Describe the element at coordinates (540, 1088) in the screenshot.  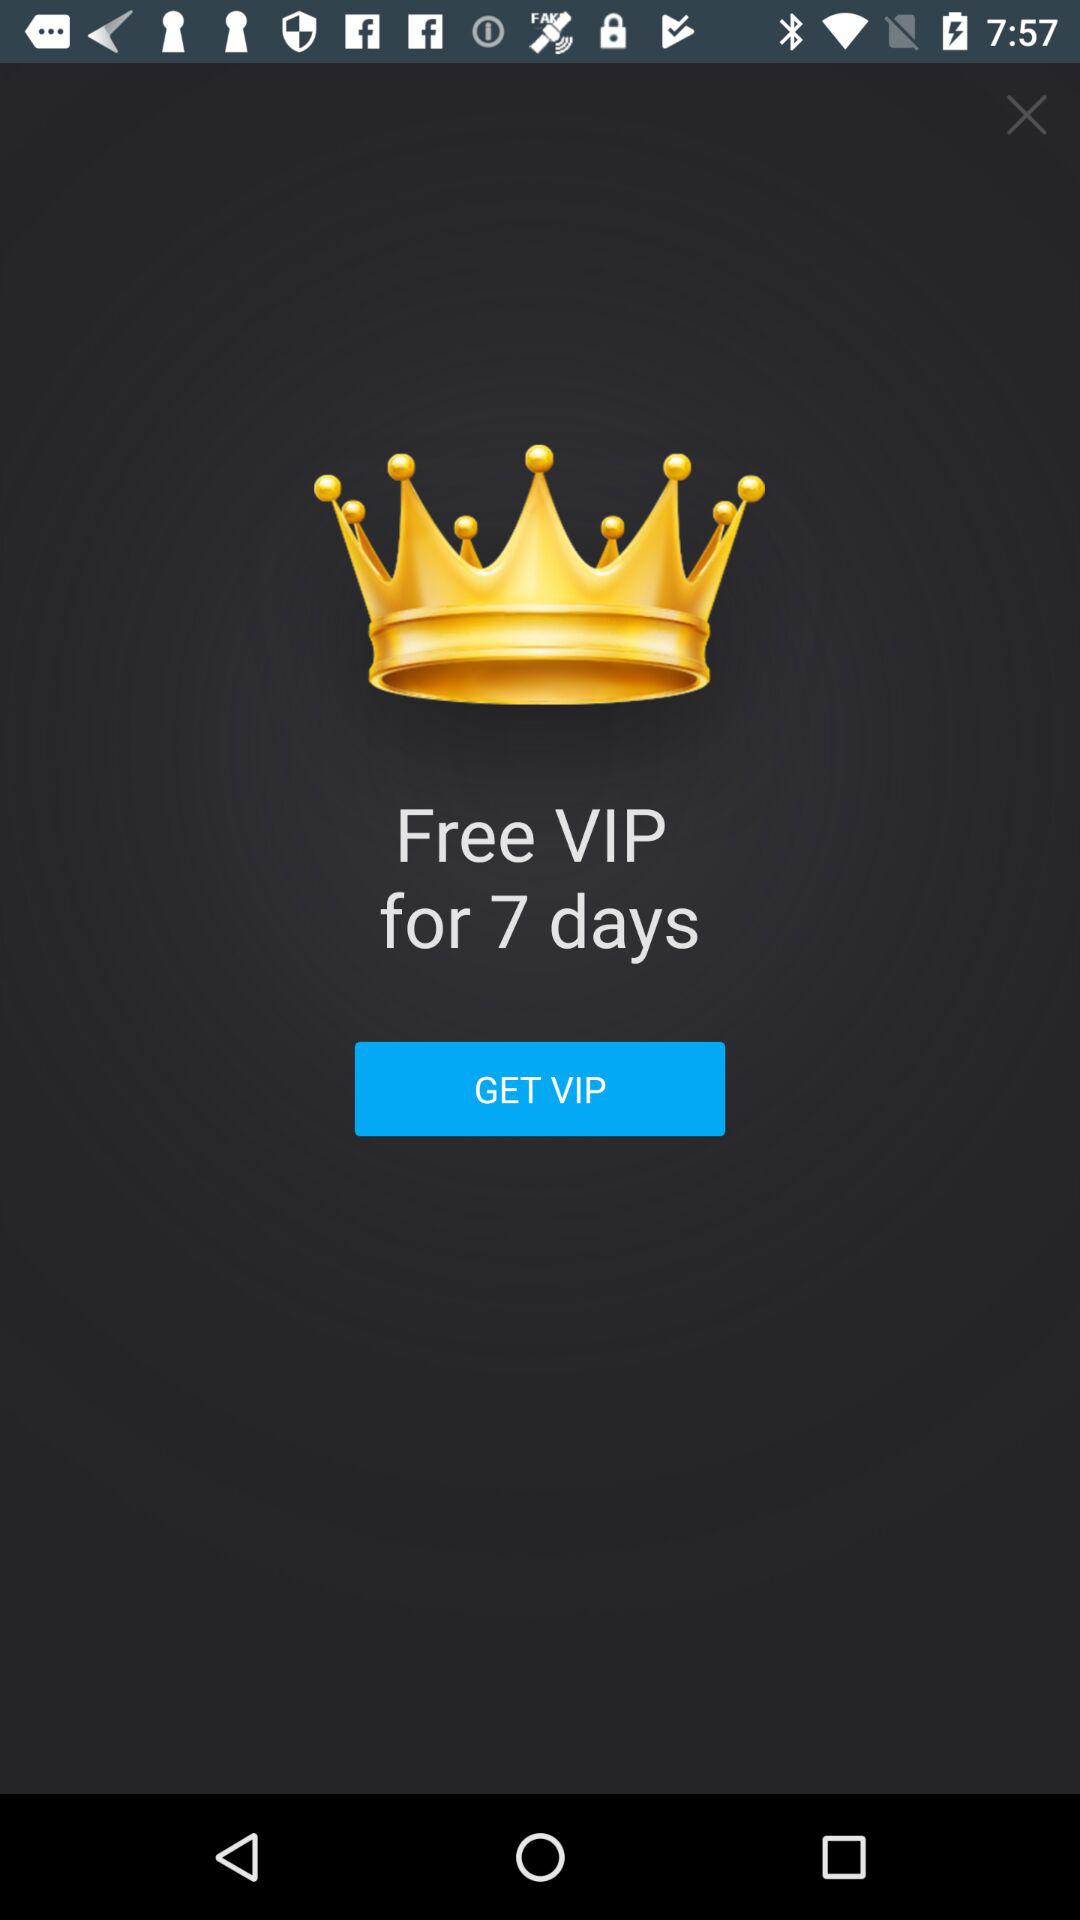
I see `launch get vip` at that location.